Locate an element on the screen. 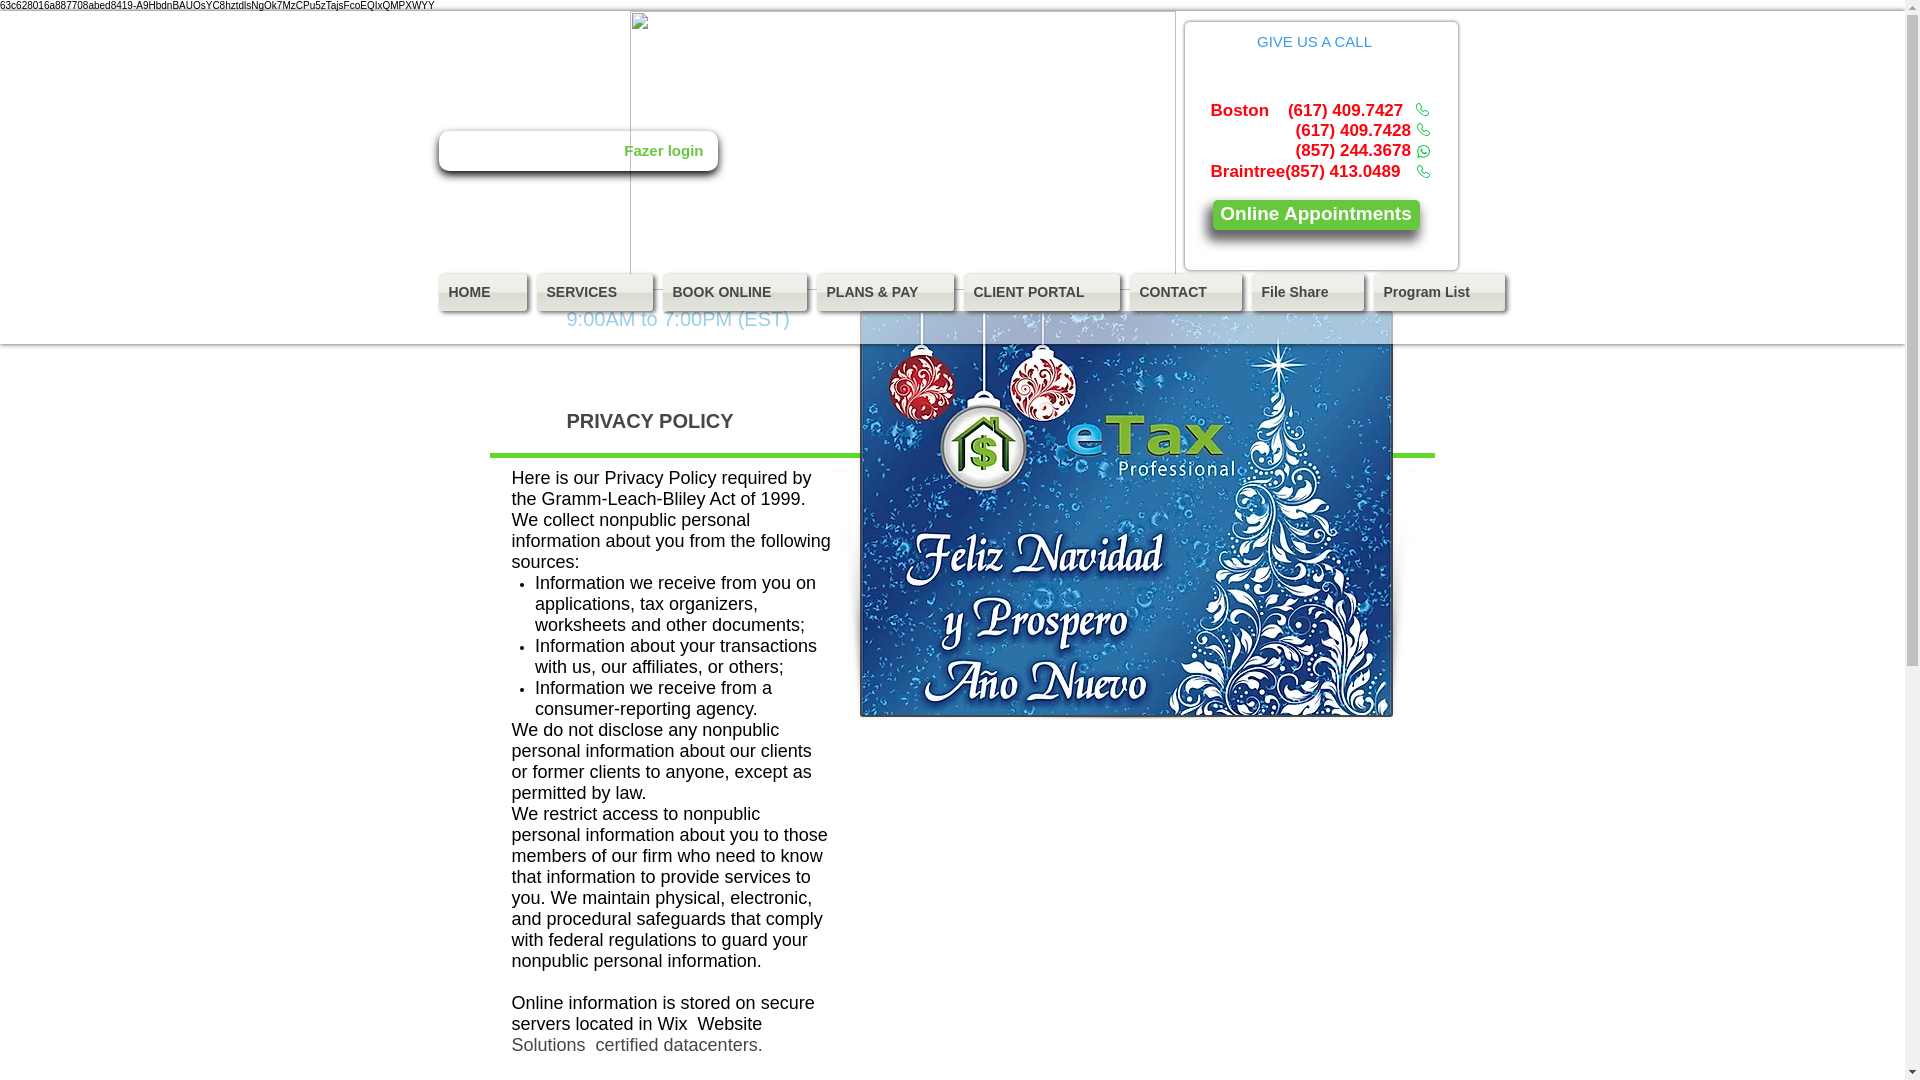 This screenshot has width=1920, height=1080. Fazer login is located at coordinates (663, 151).